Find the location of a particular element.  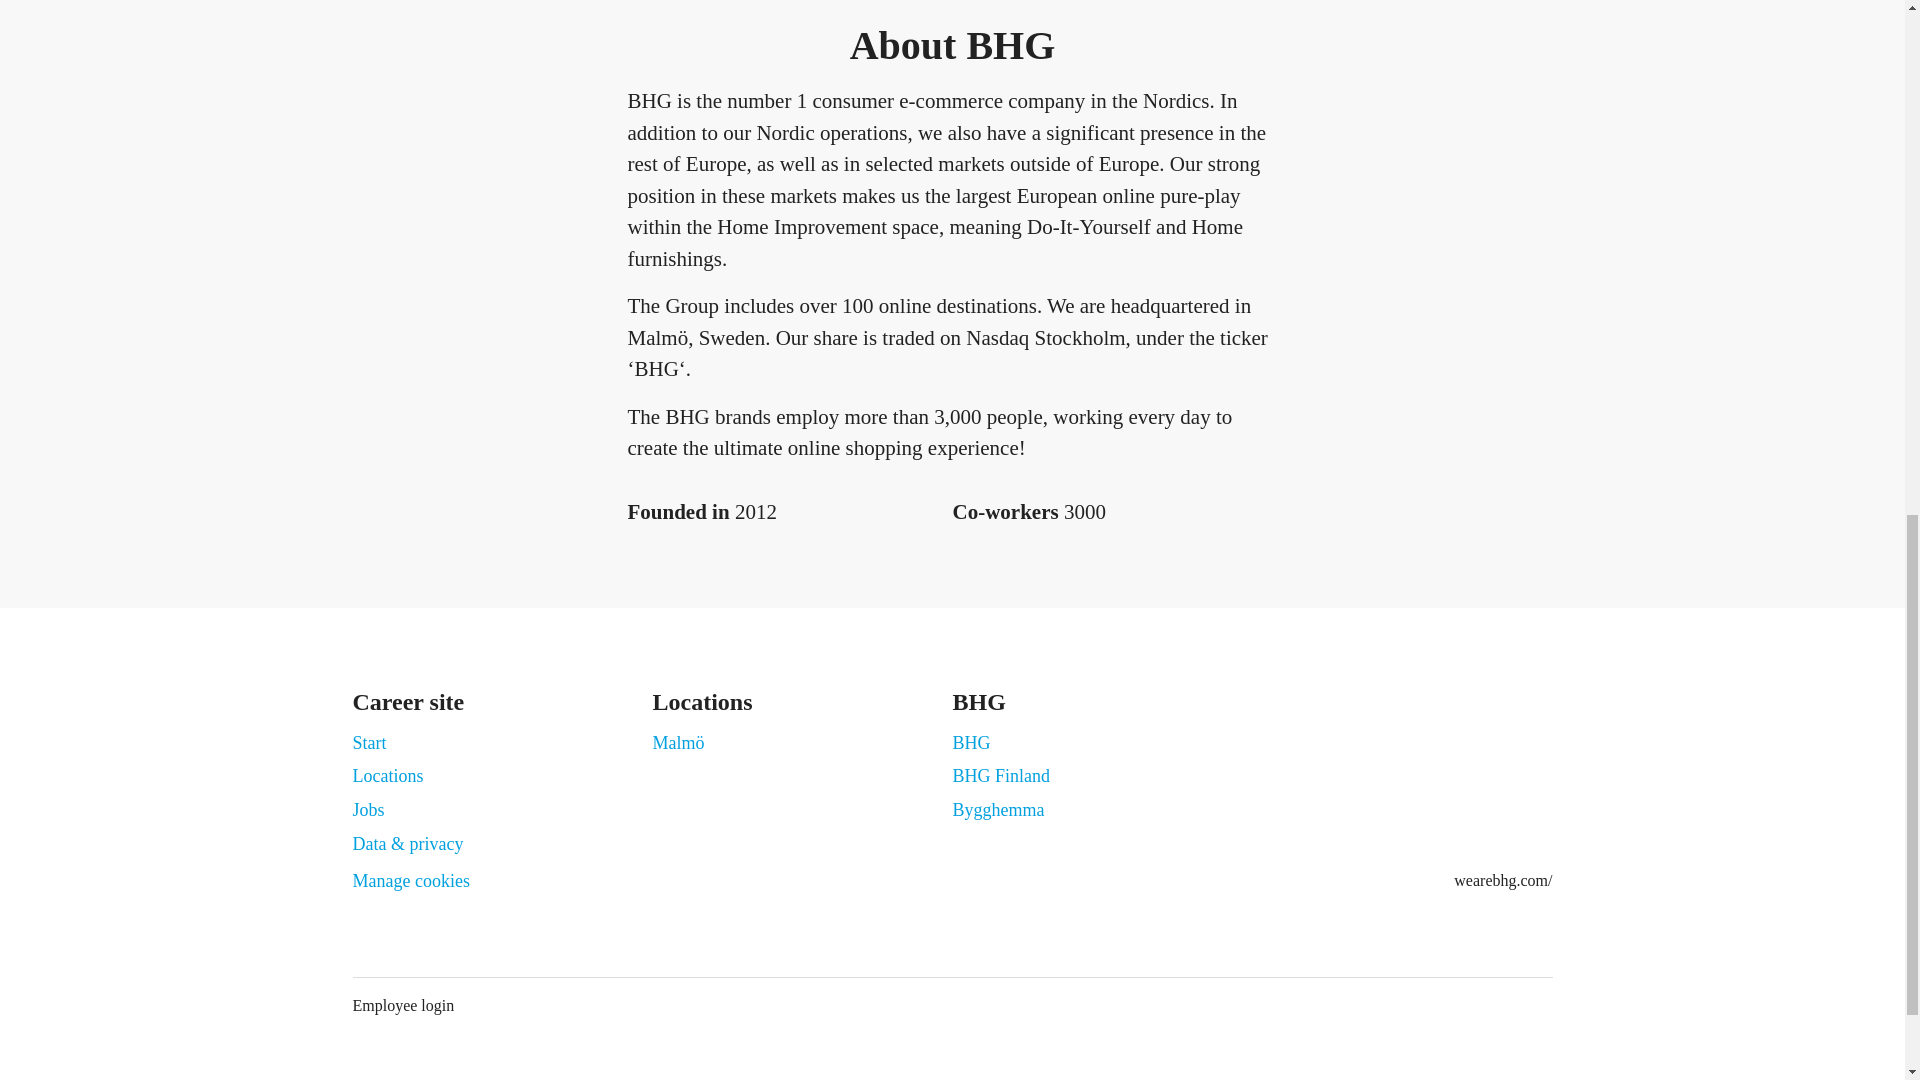

Employee login is located at coordinates (402, 1006).